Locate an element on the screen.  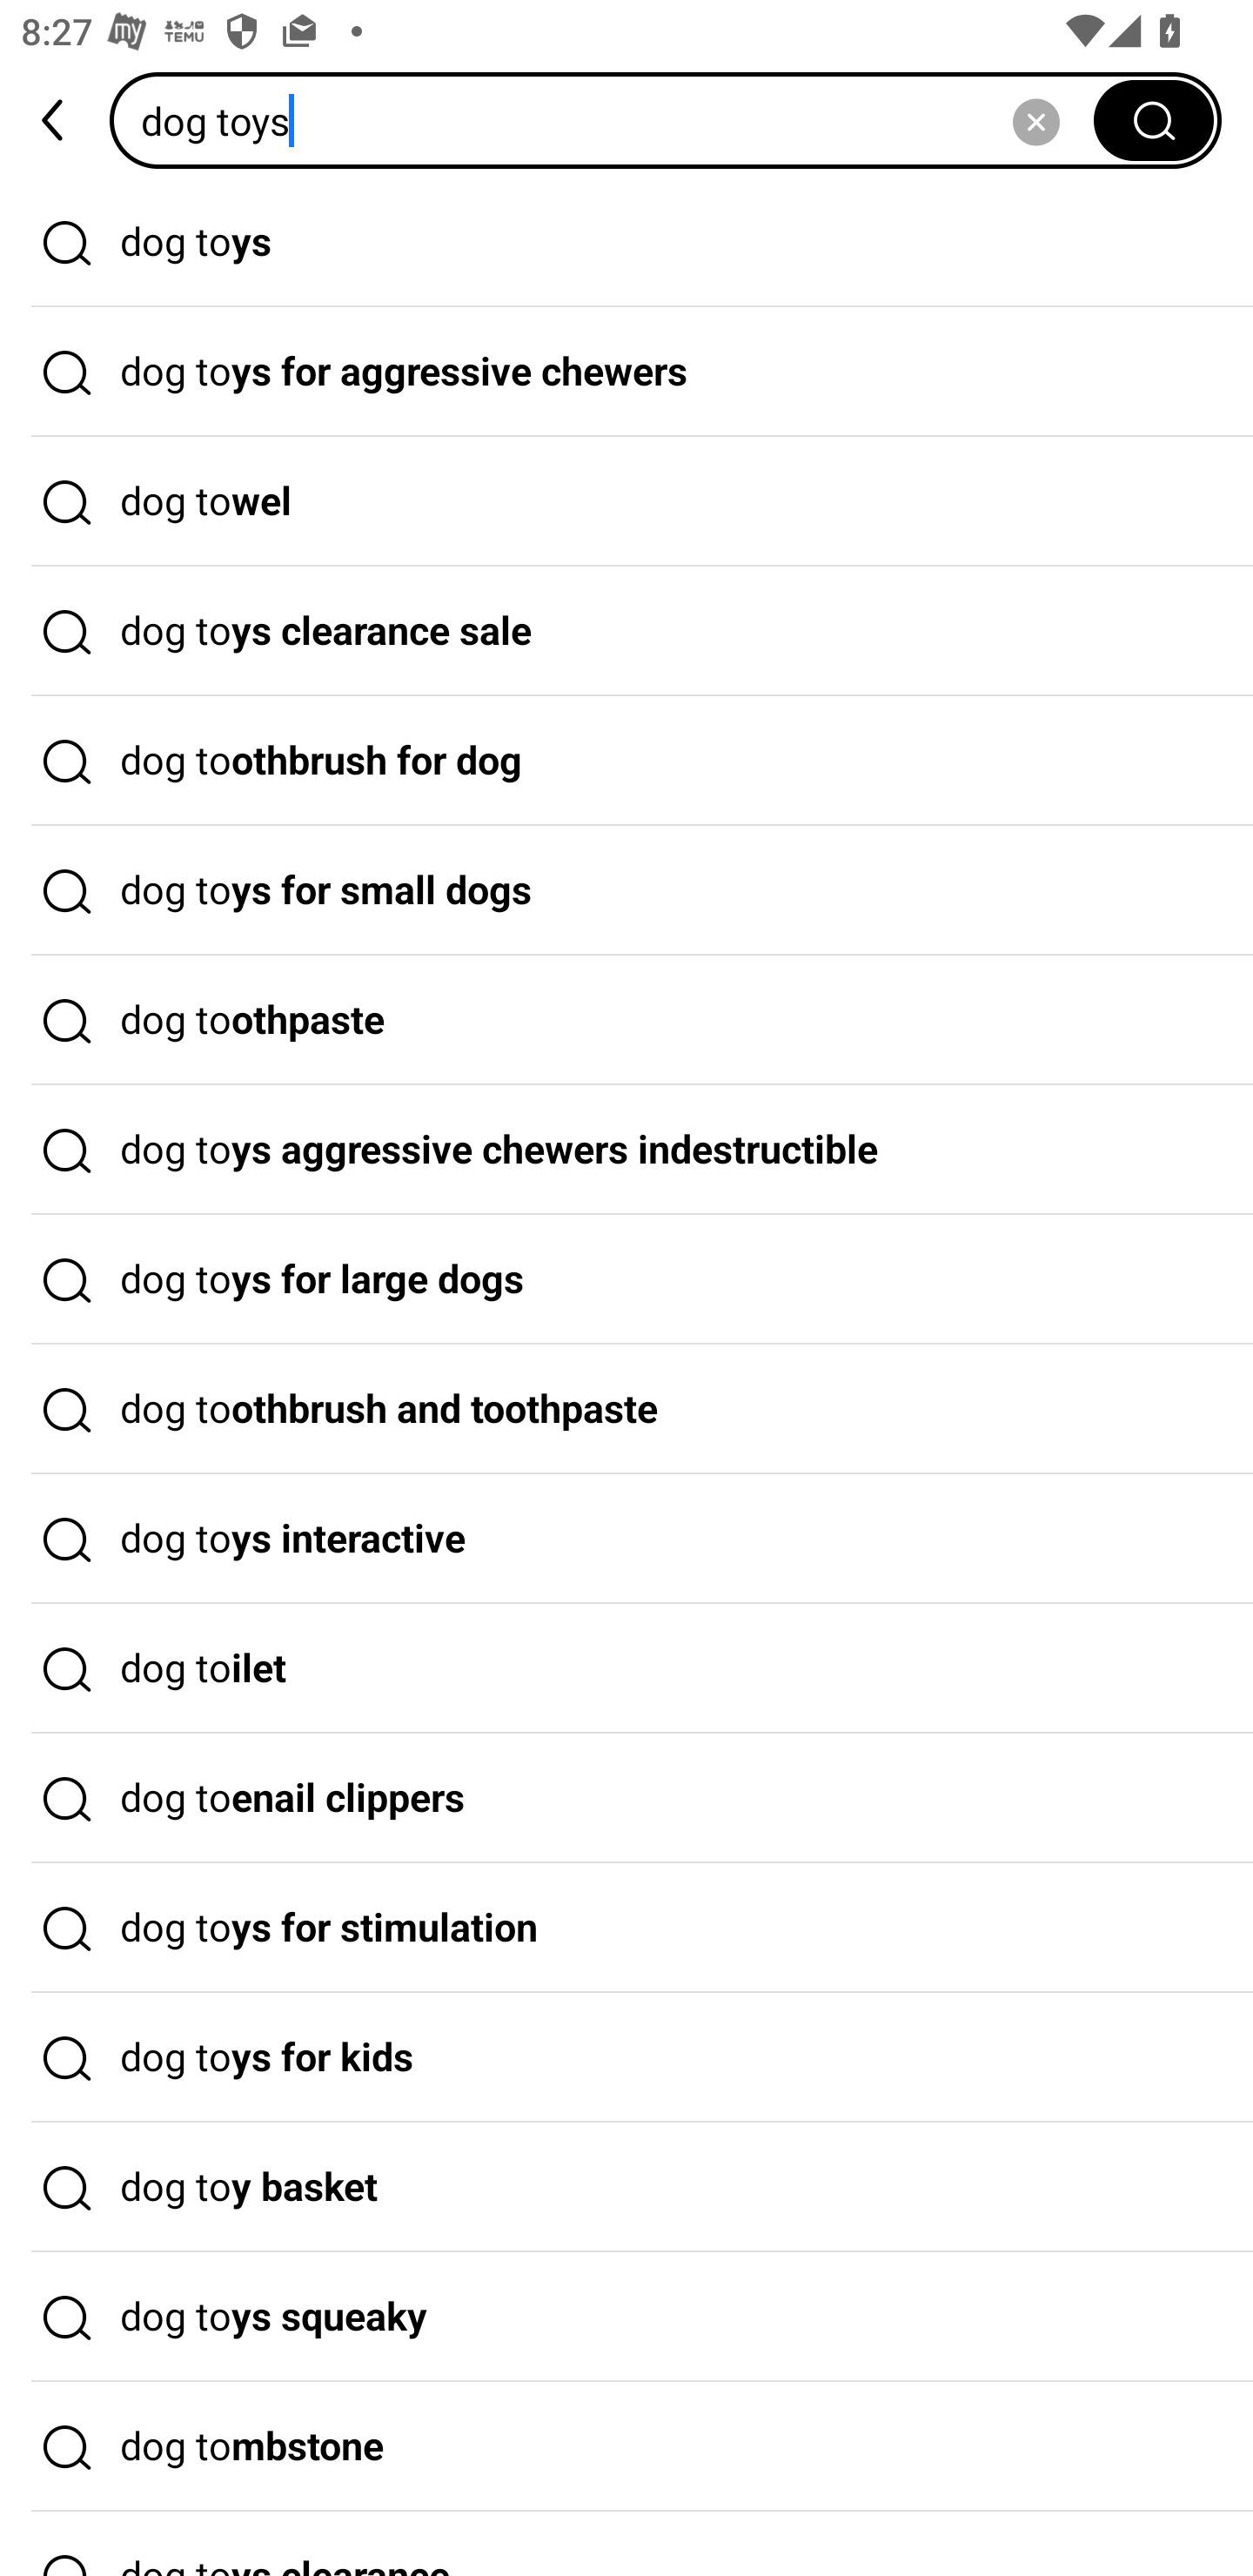
dog toys for small dogs is located at coordinates (626, 891).